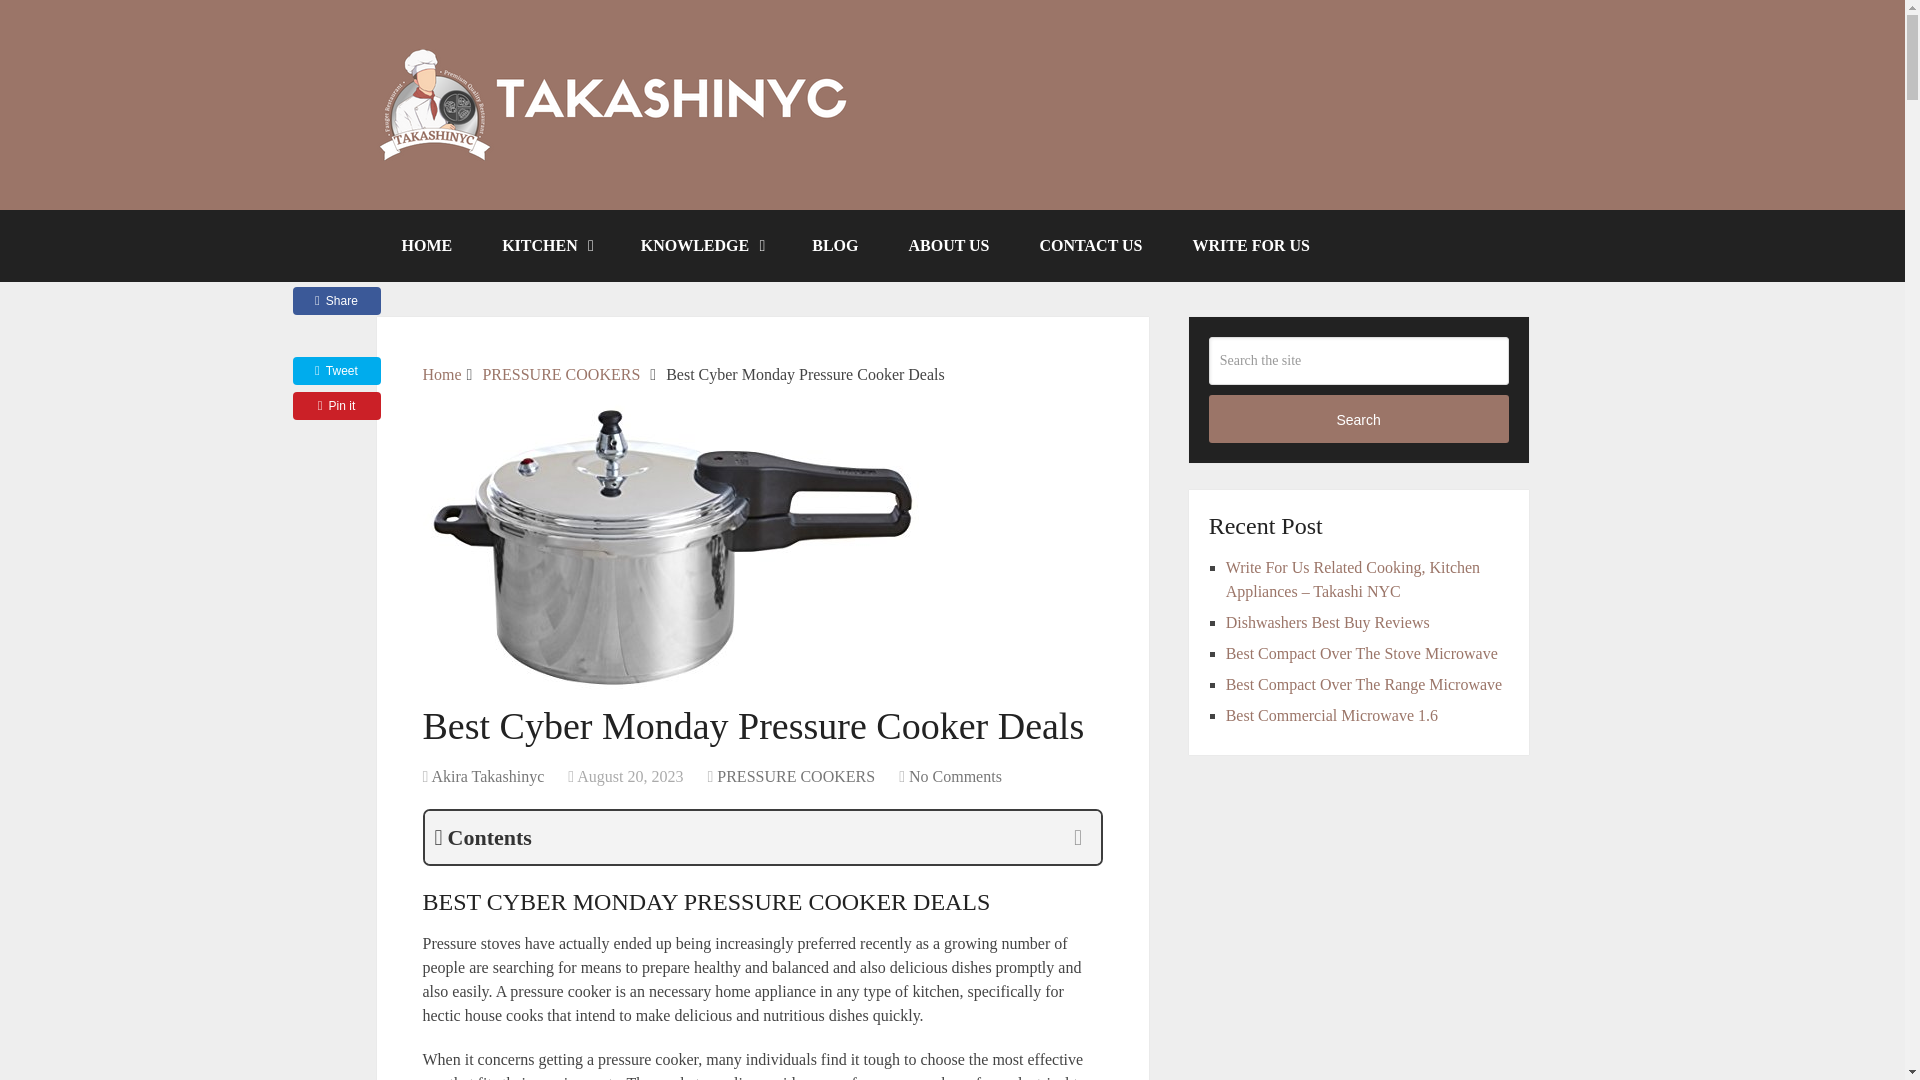  Describe the element at coordinates (486, 776) in the screenshot. I see `Posts by Akira Takashinyc` at that location.